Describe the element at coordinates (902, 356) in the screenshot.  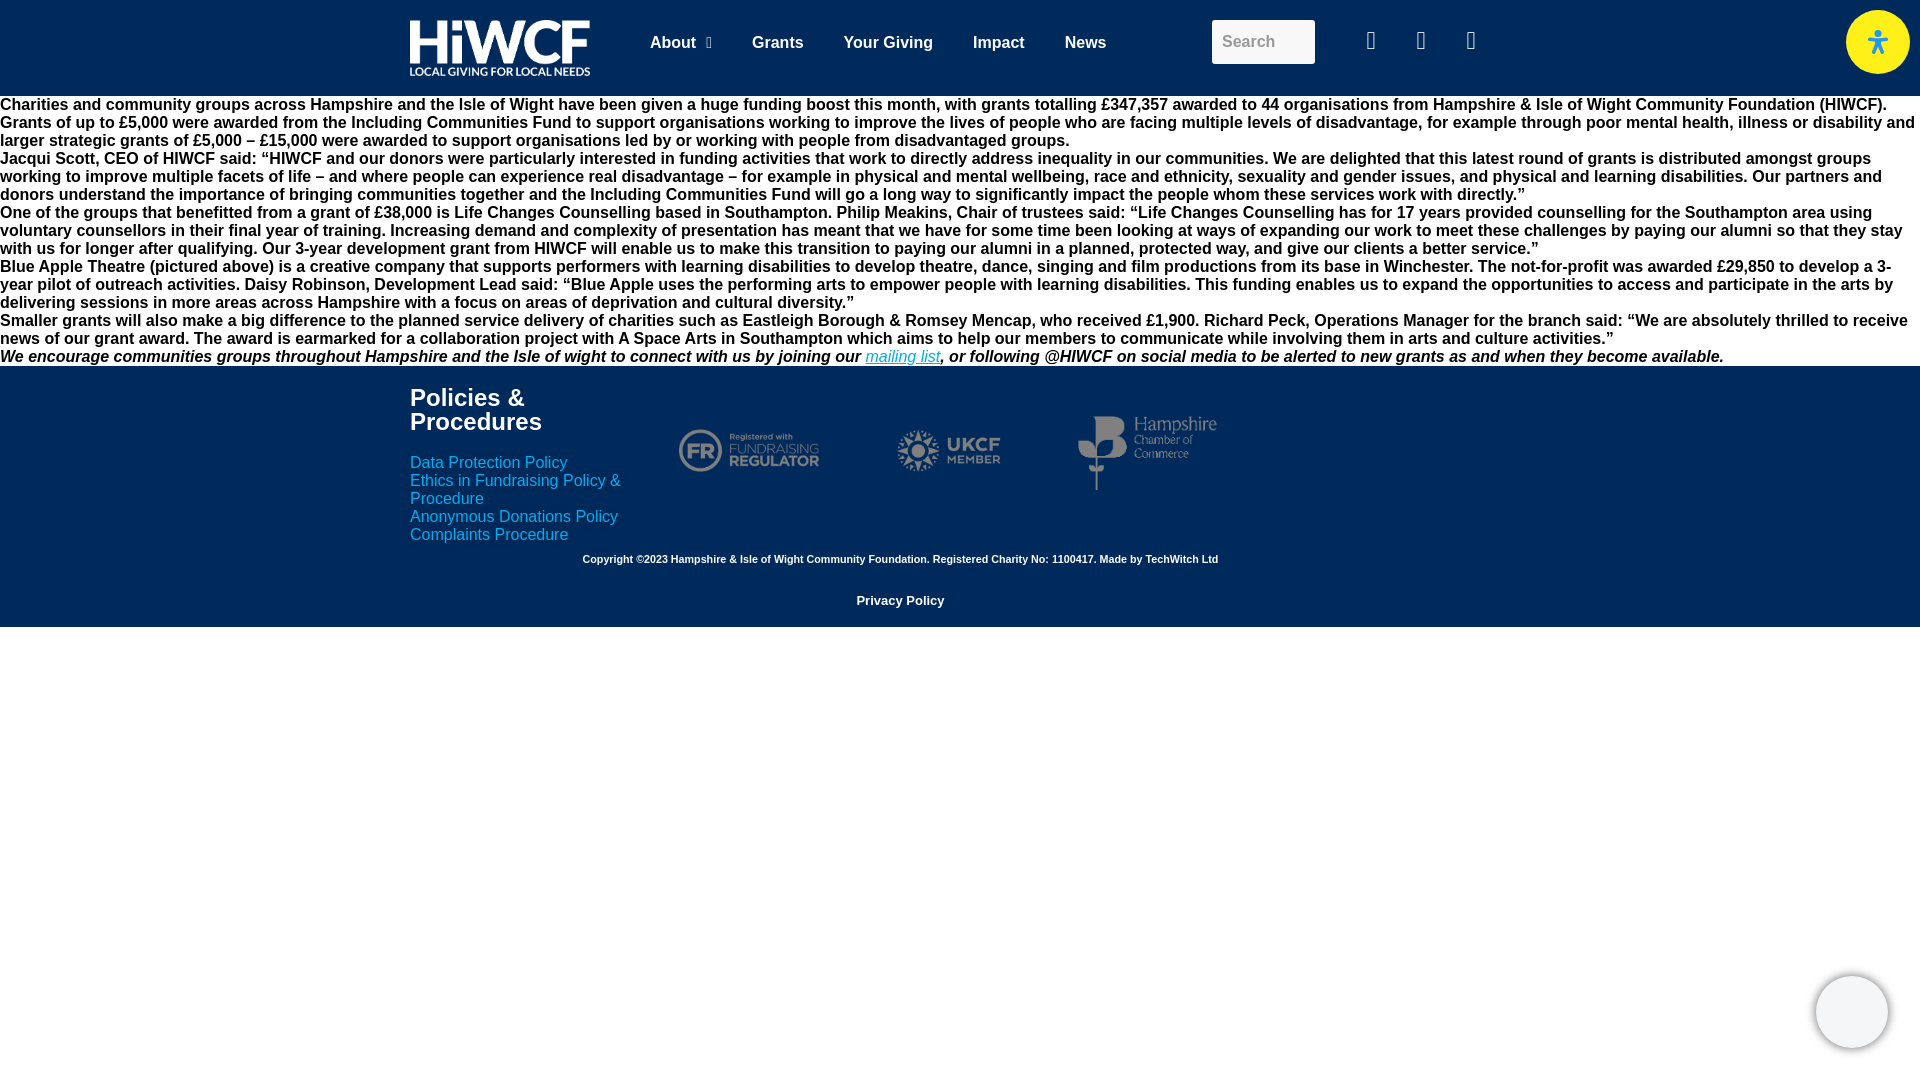
I see `mailing list` at that location.